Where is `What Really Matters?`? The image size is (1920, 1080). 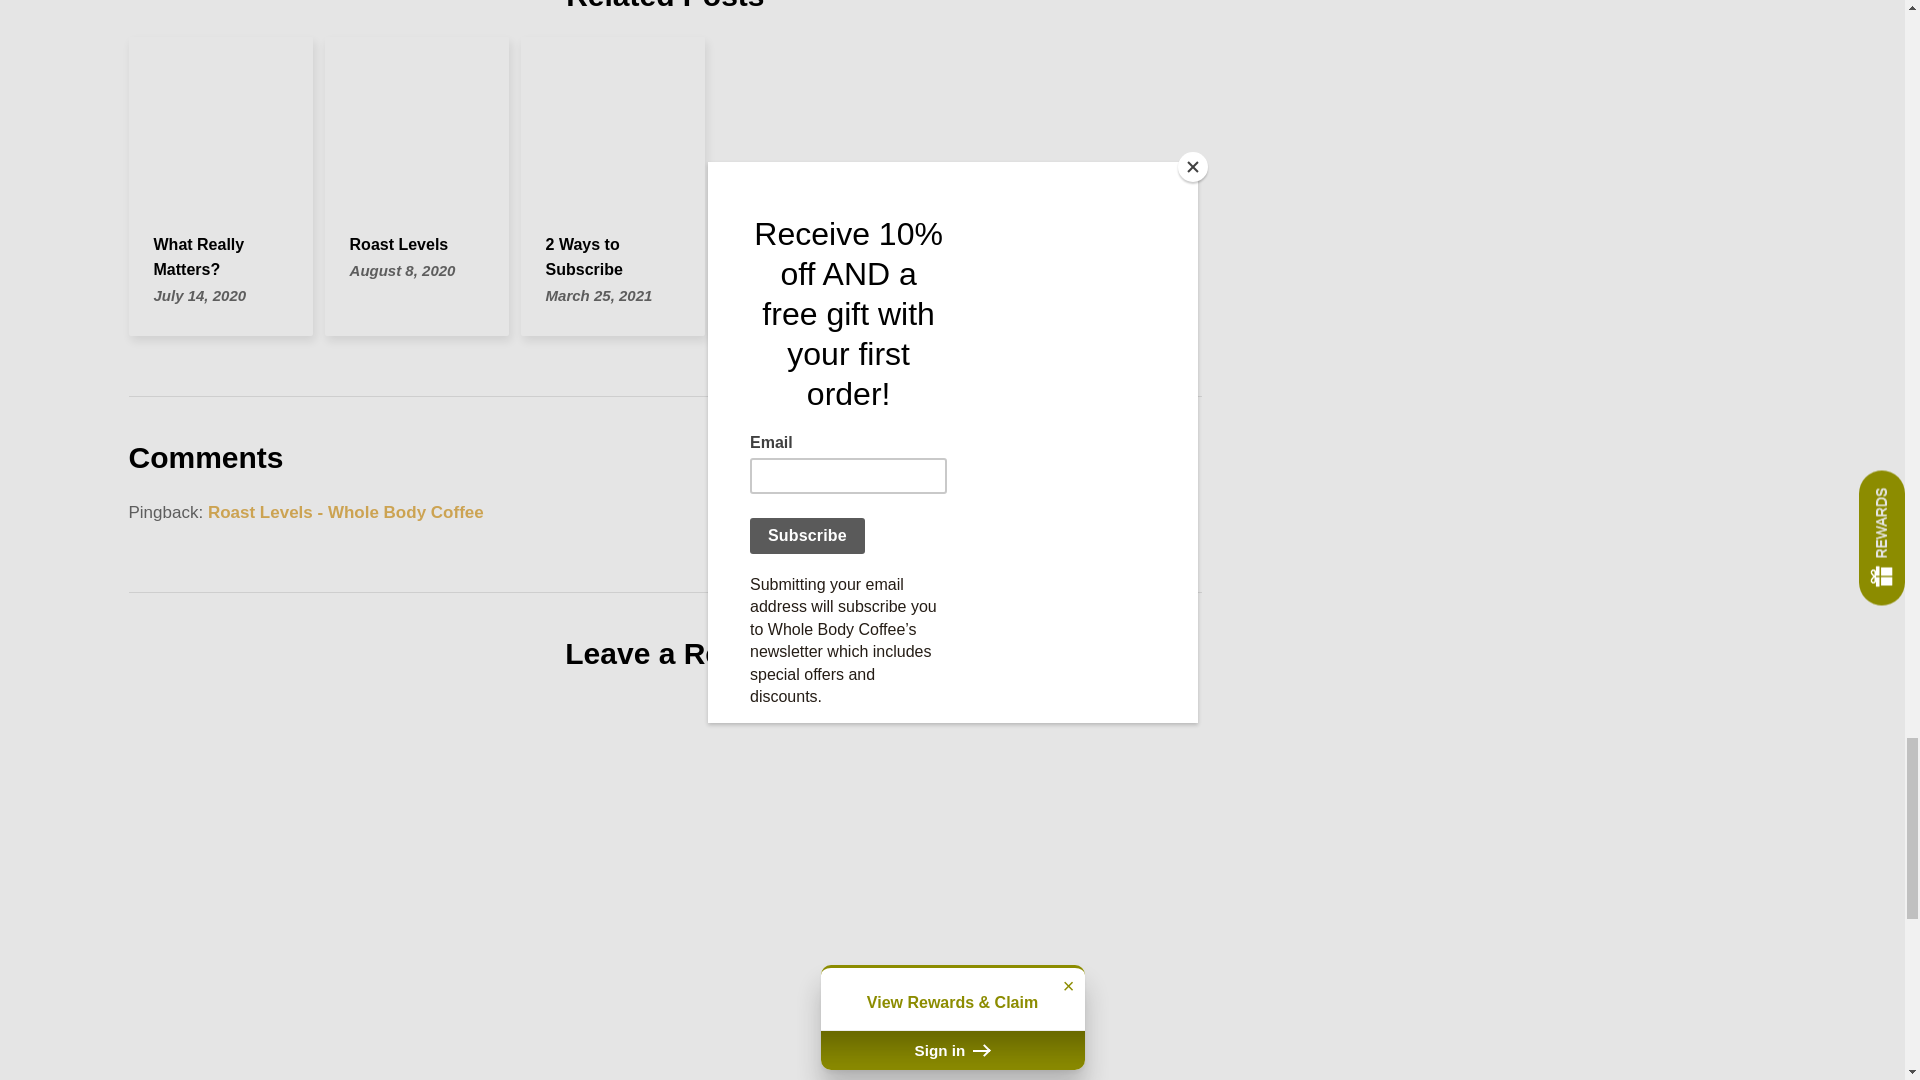 What Really Matters? is located at coordinates (199, 256).